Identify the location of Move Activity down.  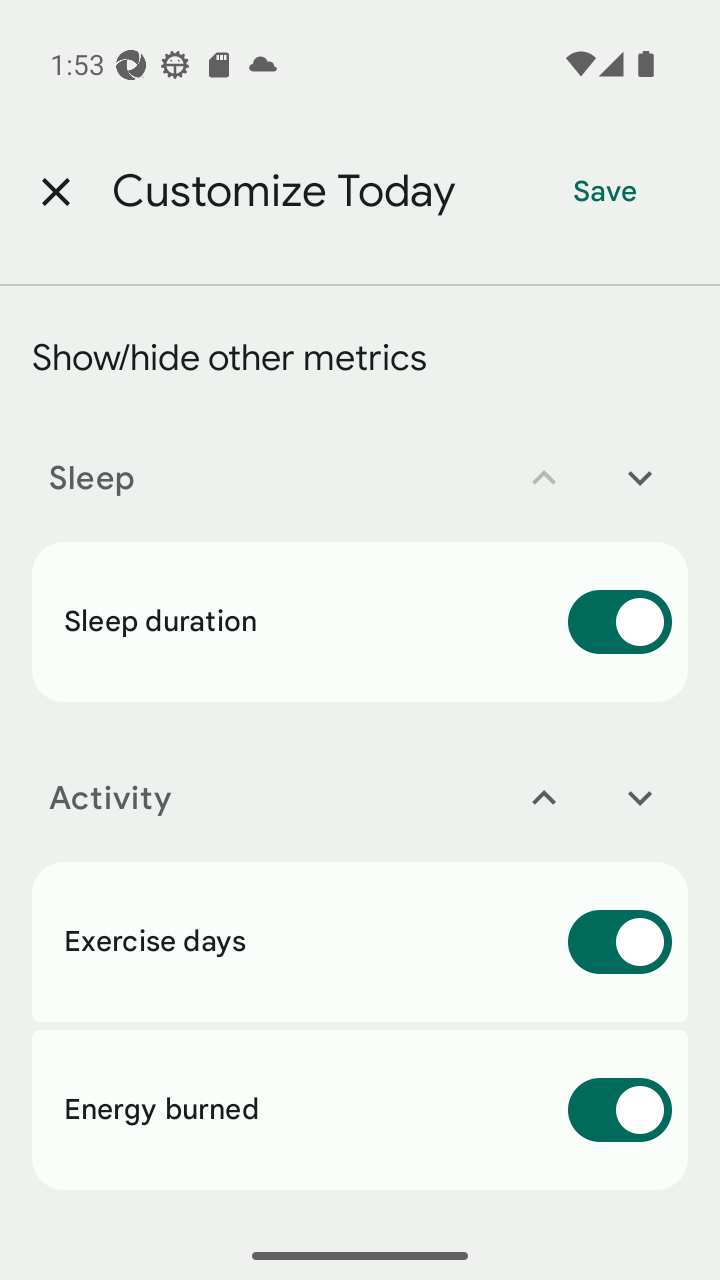
(640, 798).